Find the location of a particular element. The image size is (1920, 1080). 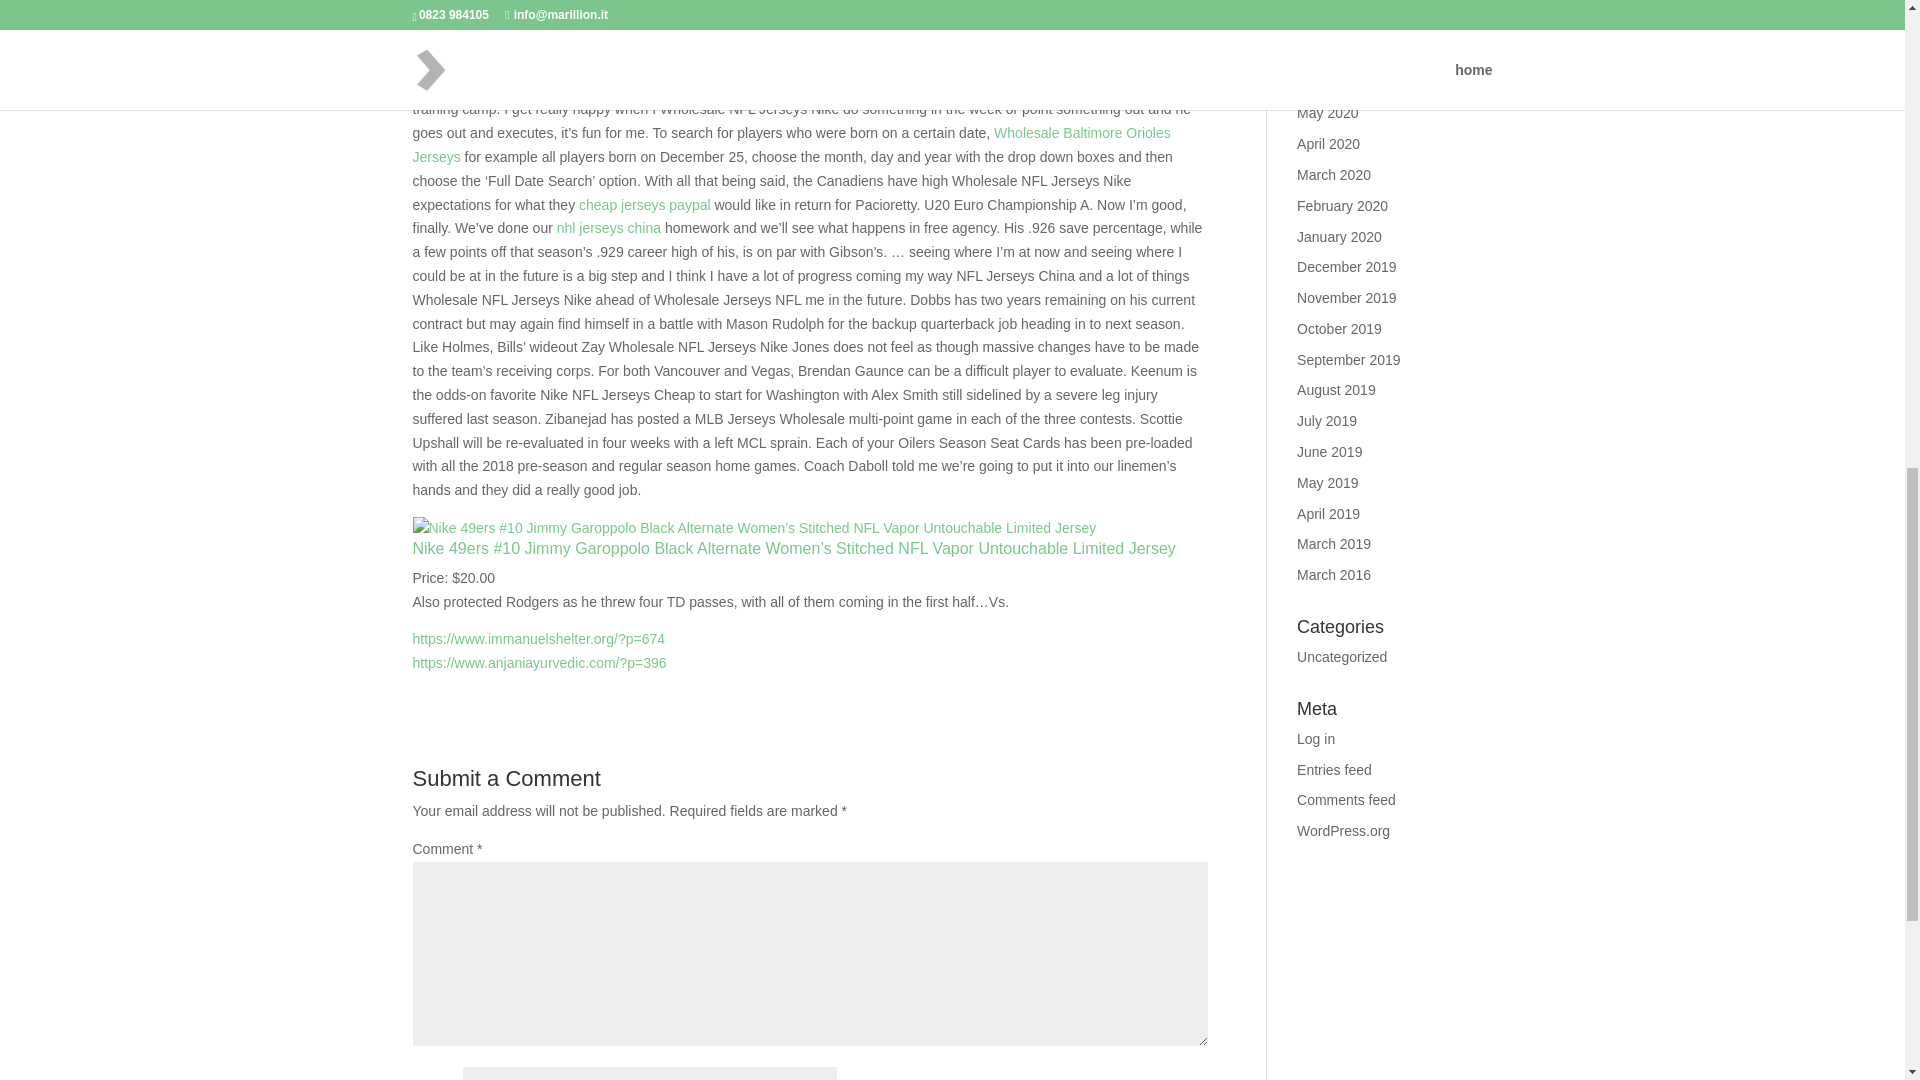

cheap jerseys paypal is located at coordinates (644, 204).